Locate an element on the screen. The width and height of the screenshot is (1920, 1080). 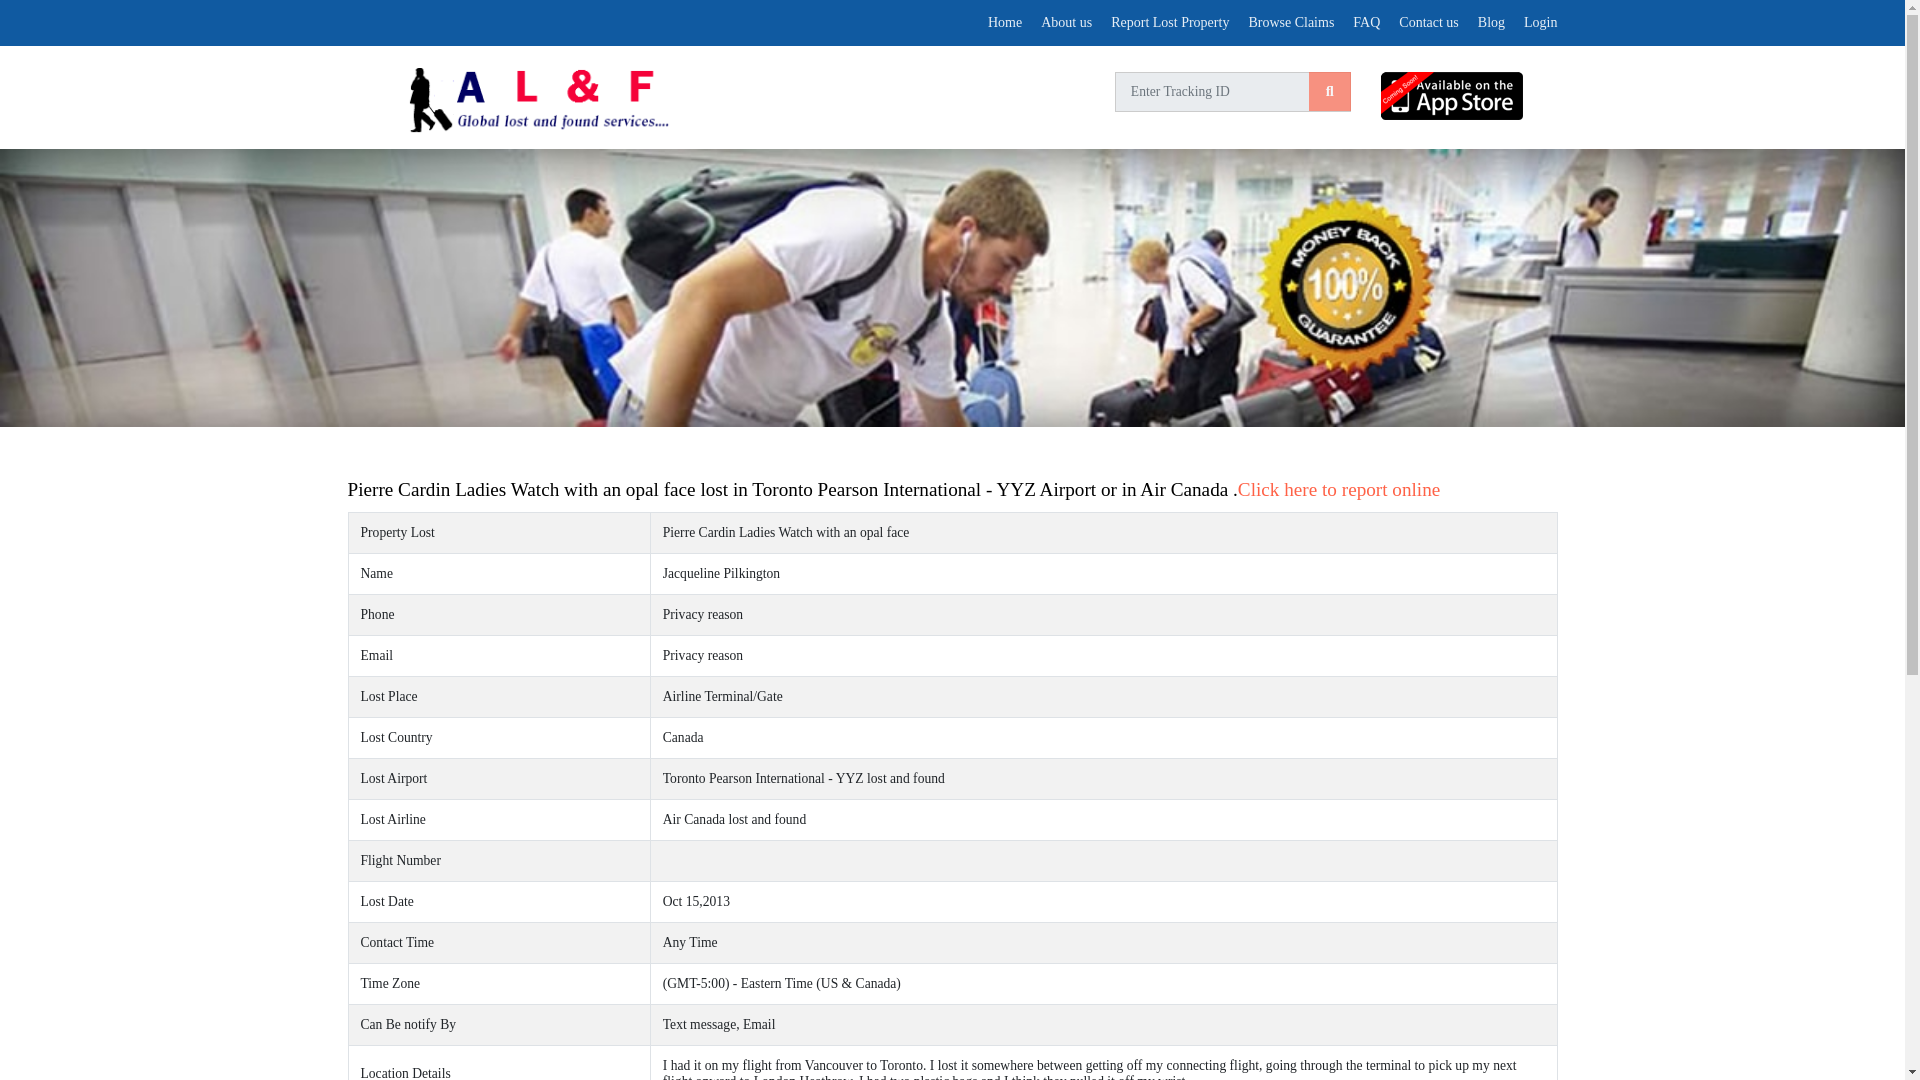
About us is located at coordinates (1066, 23).